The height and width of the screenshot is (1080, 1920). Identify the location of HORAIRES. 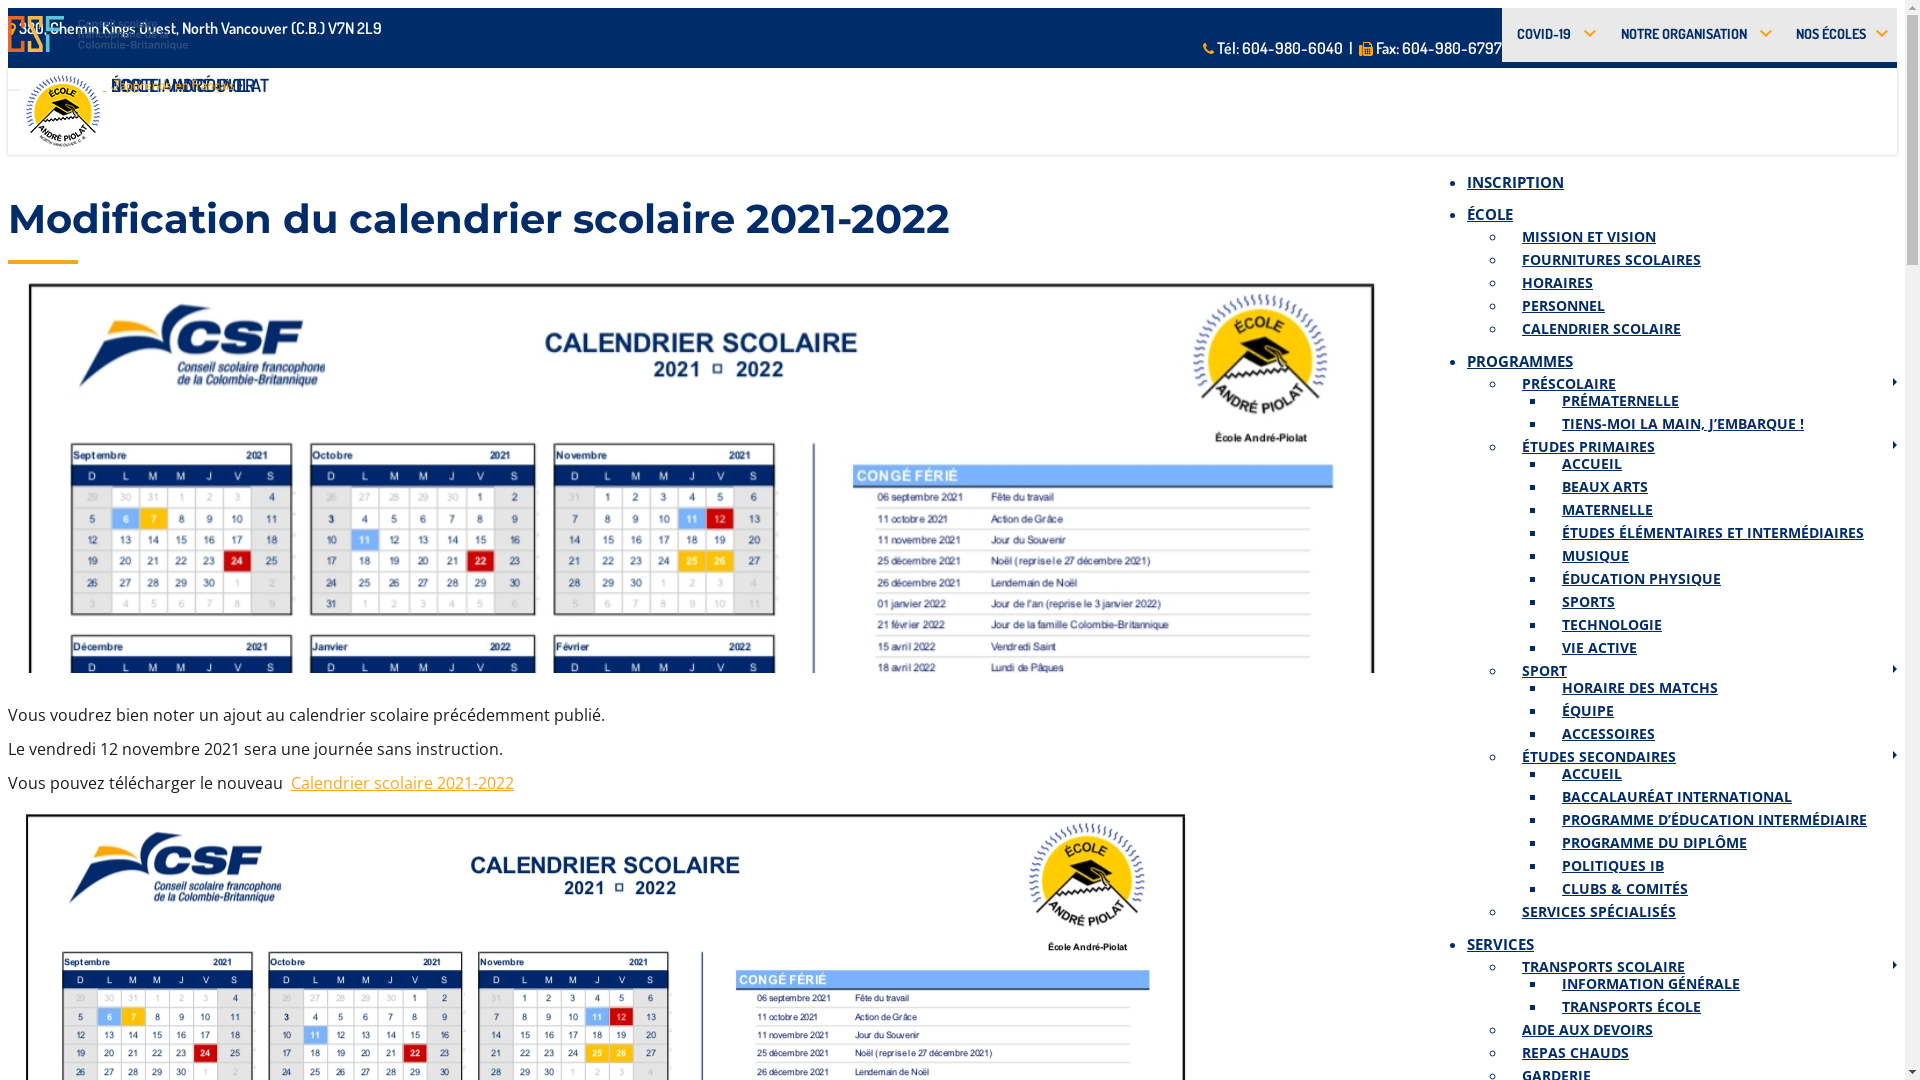
(1560, 282).